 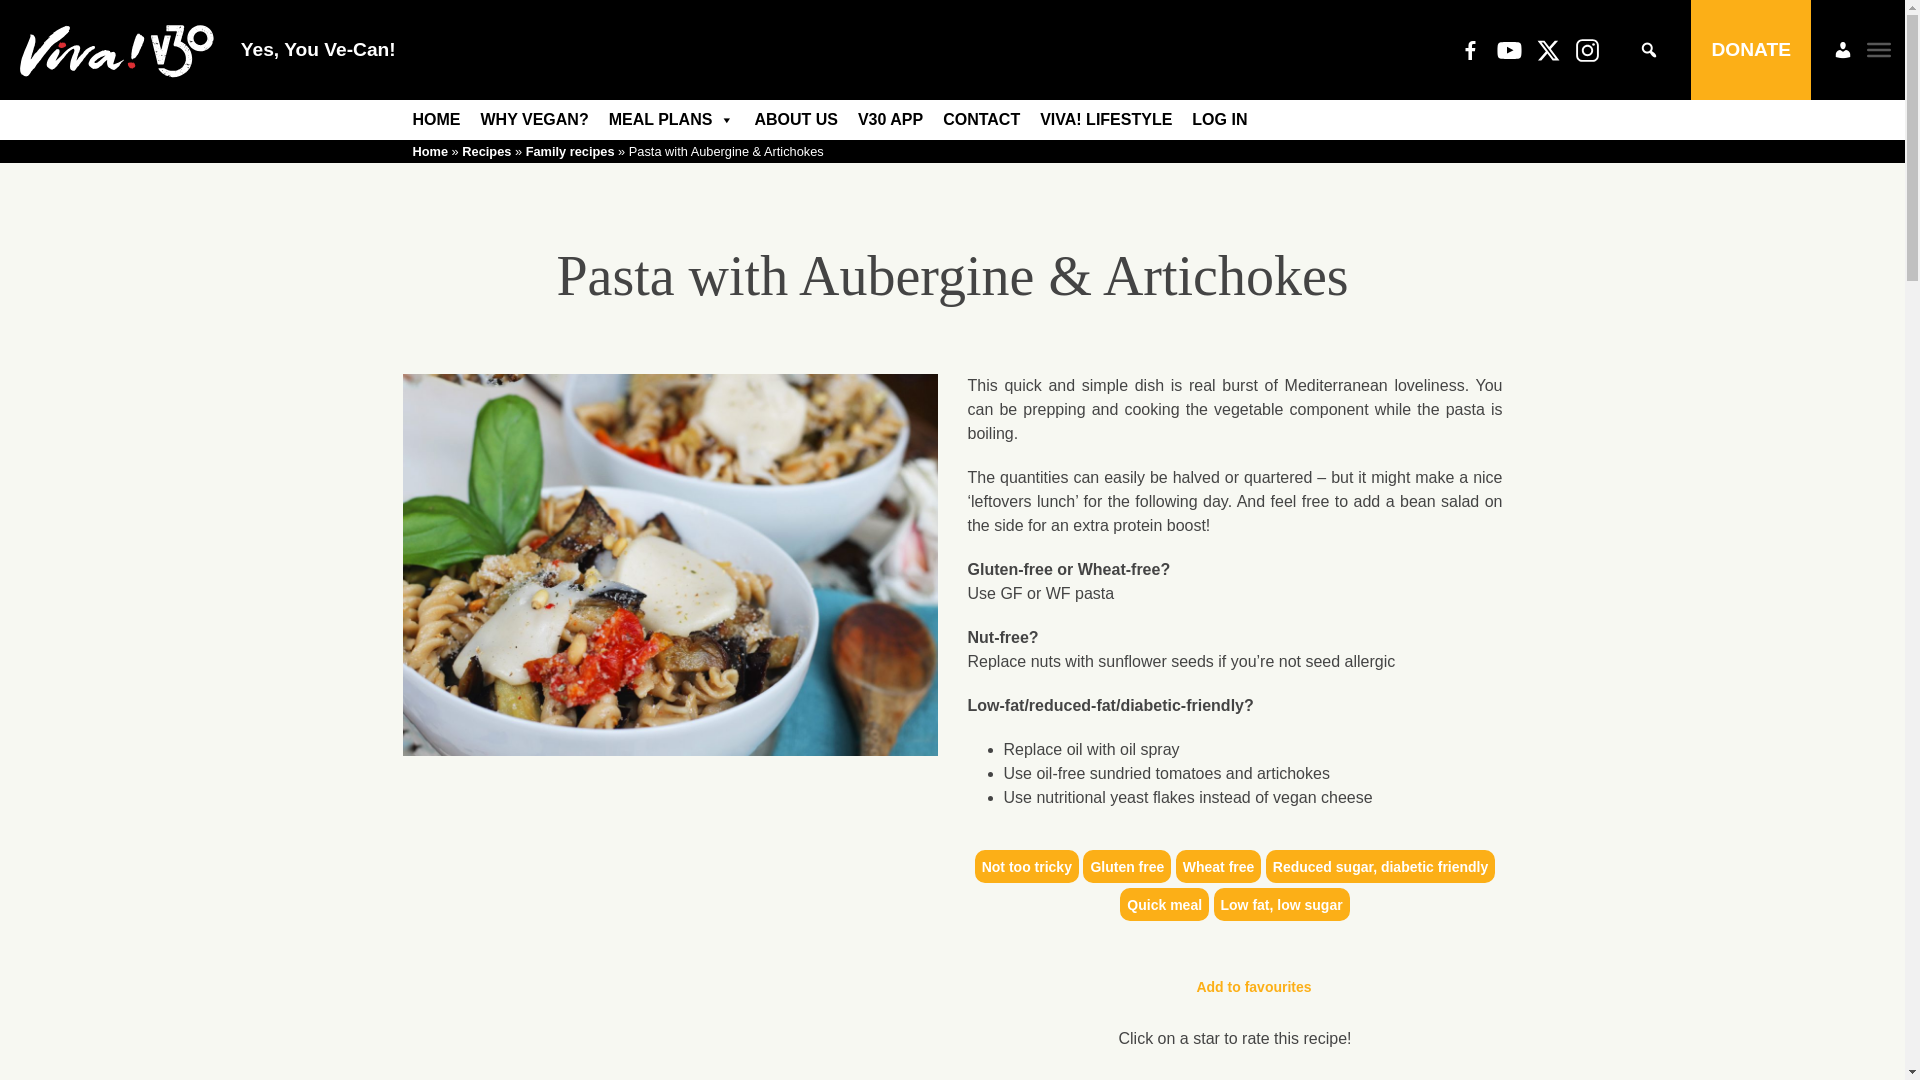 I want to click on Twitter, so click(x=1548, y=49).